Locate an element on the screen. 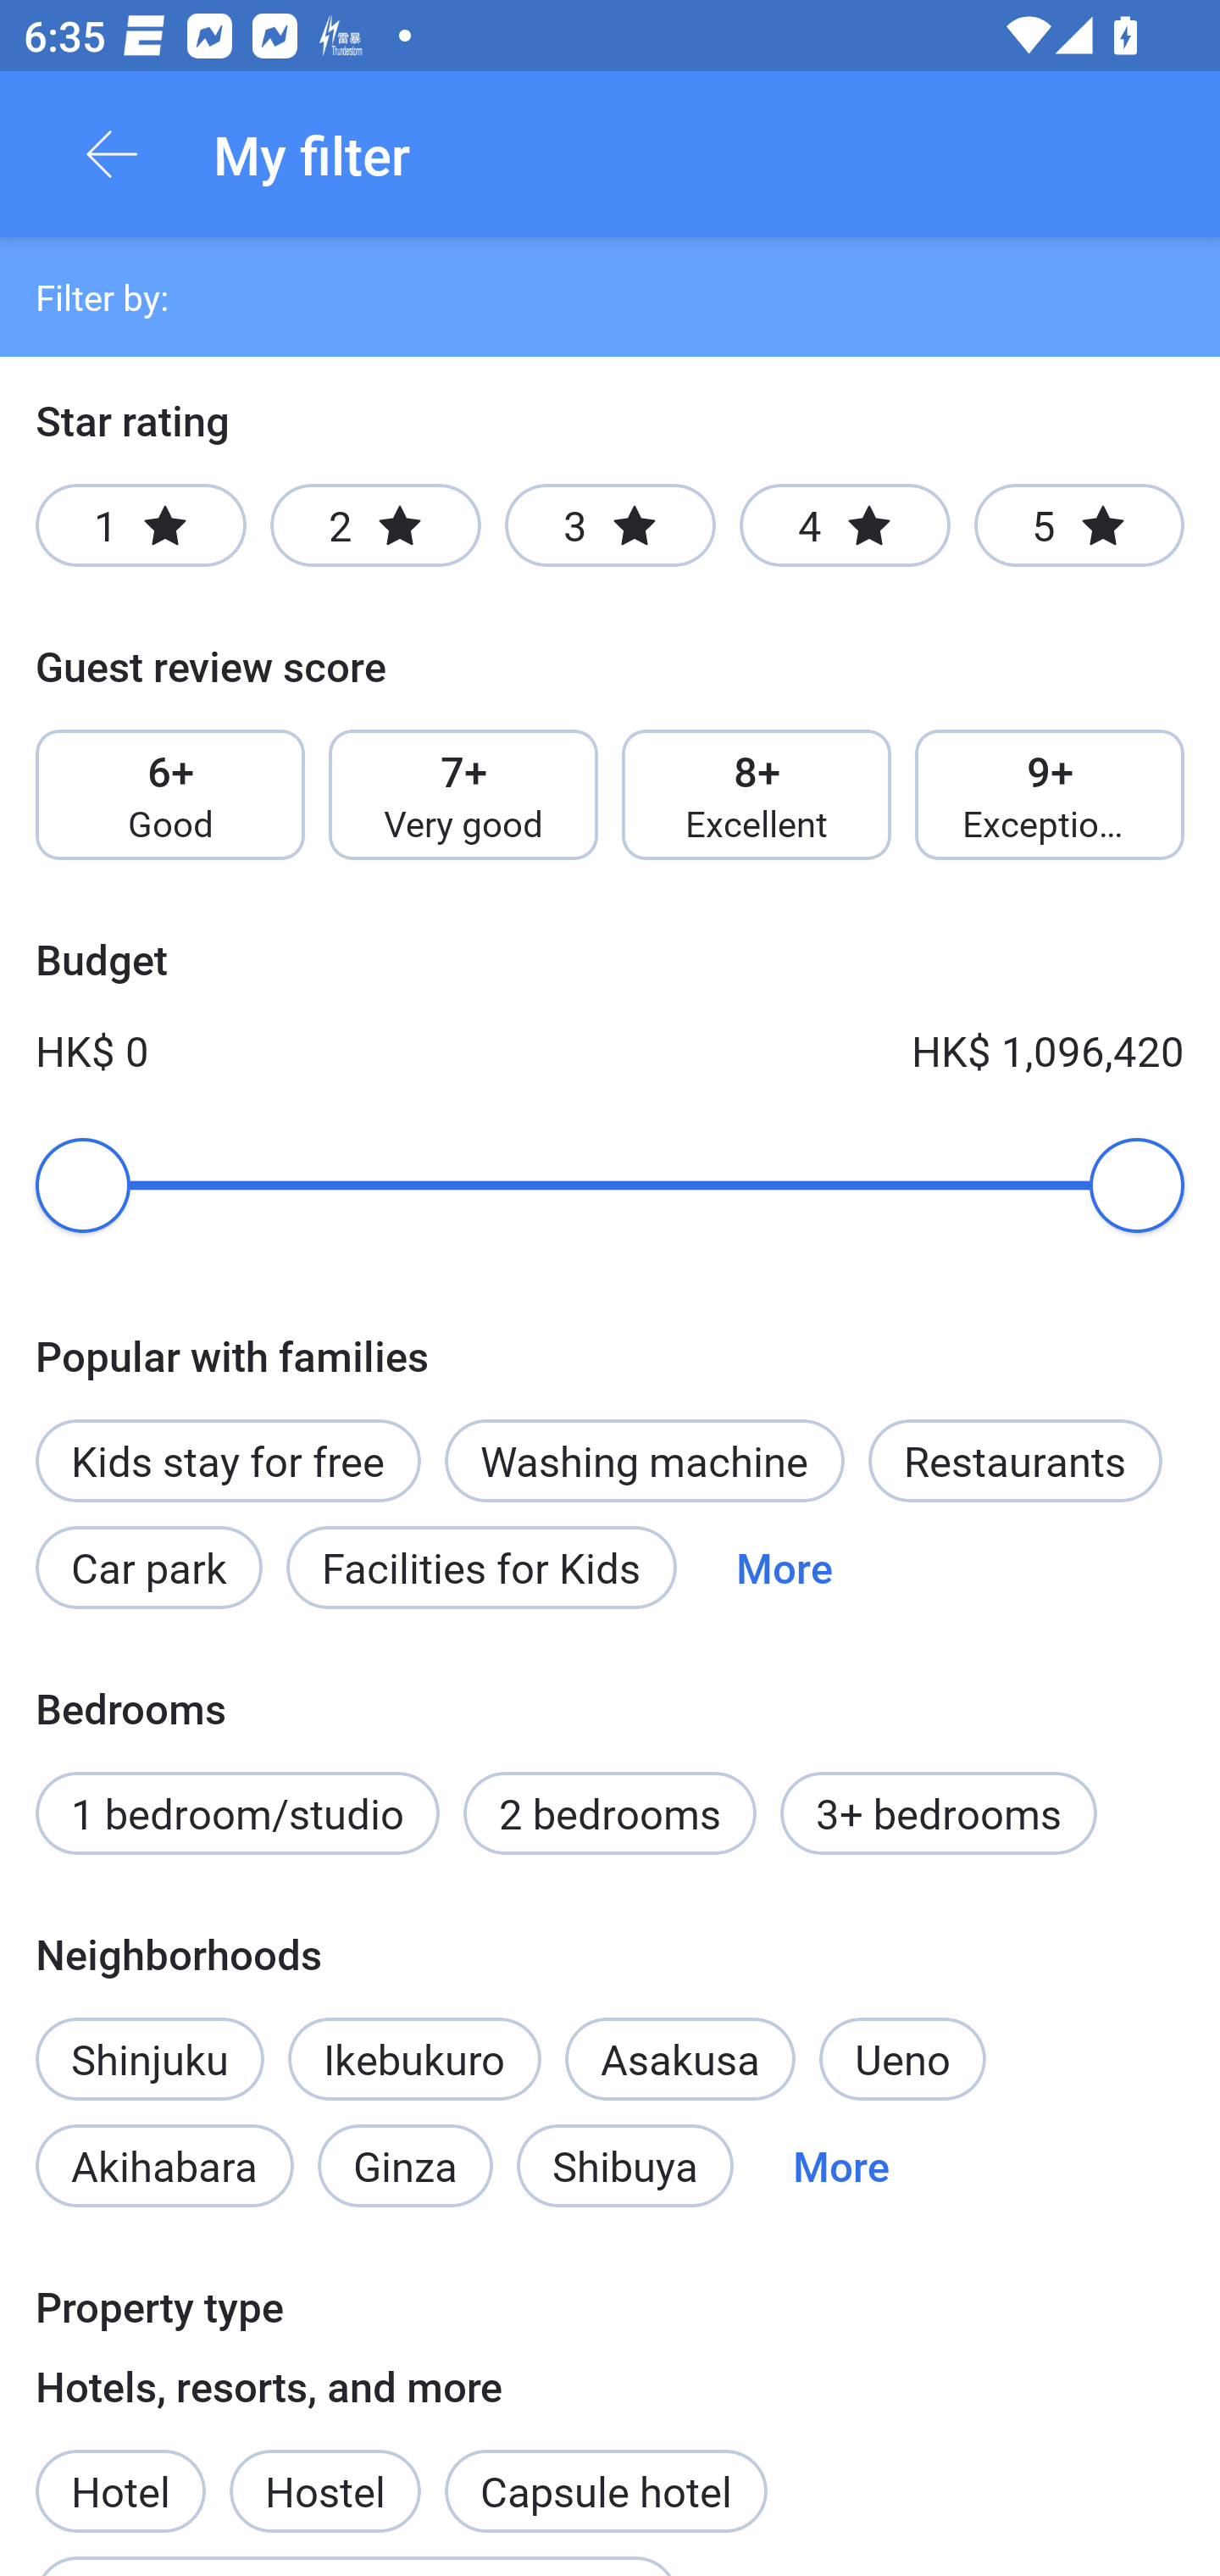 This screenshot has height=2576, width=1220. More is located at coordinates (840, 2164).